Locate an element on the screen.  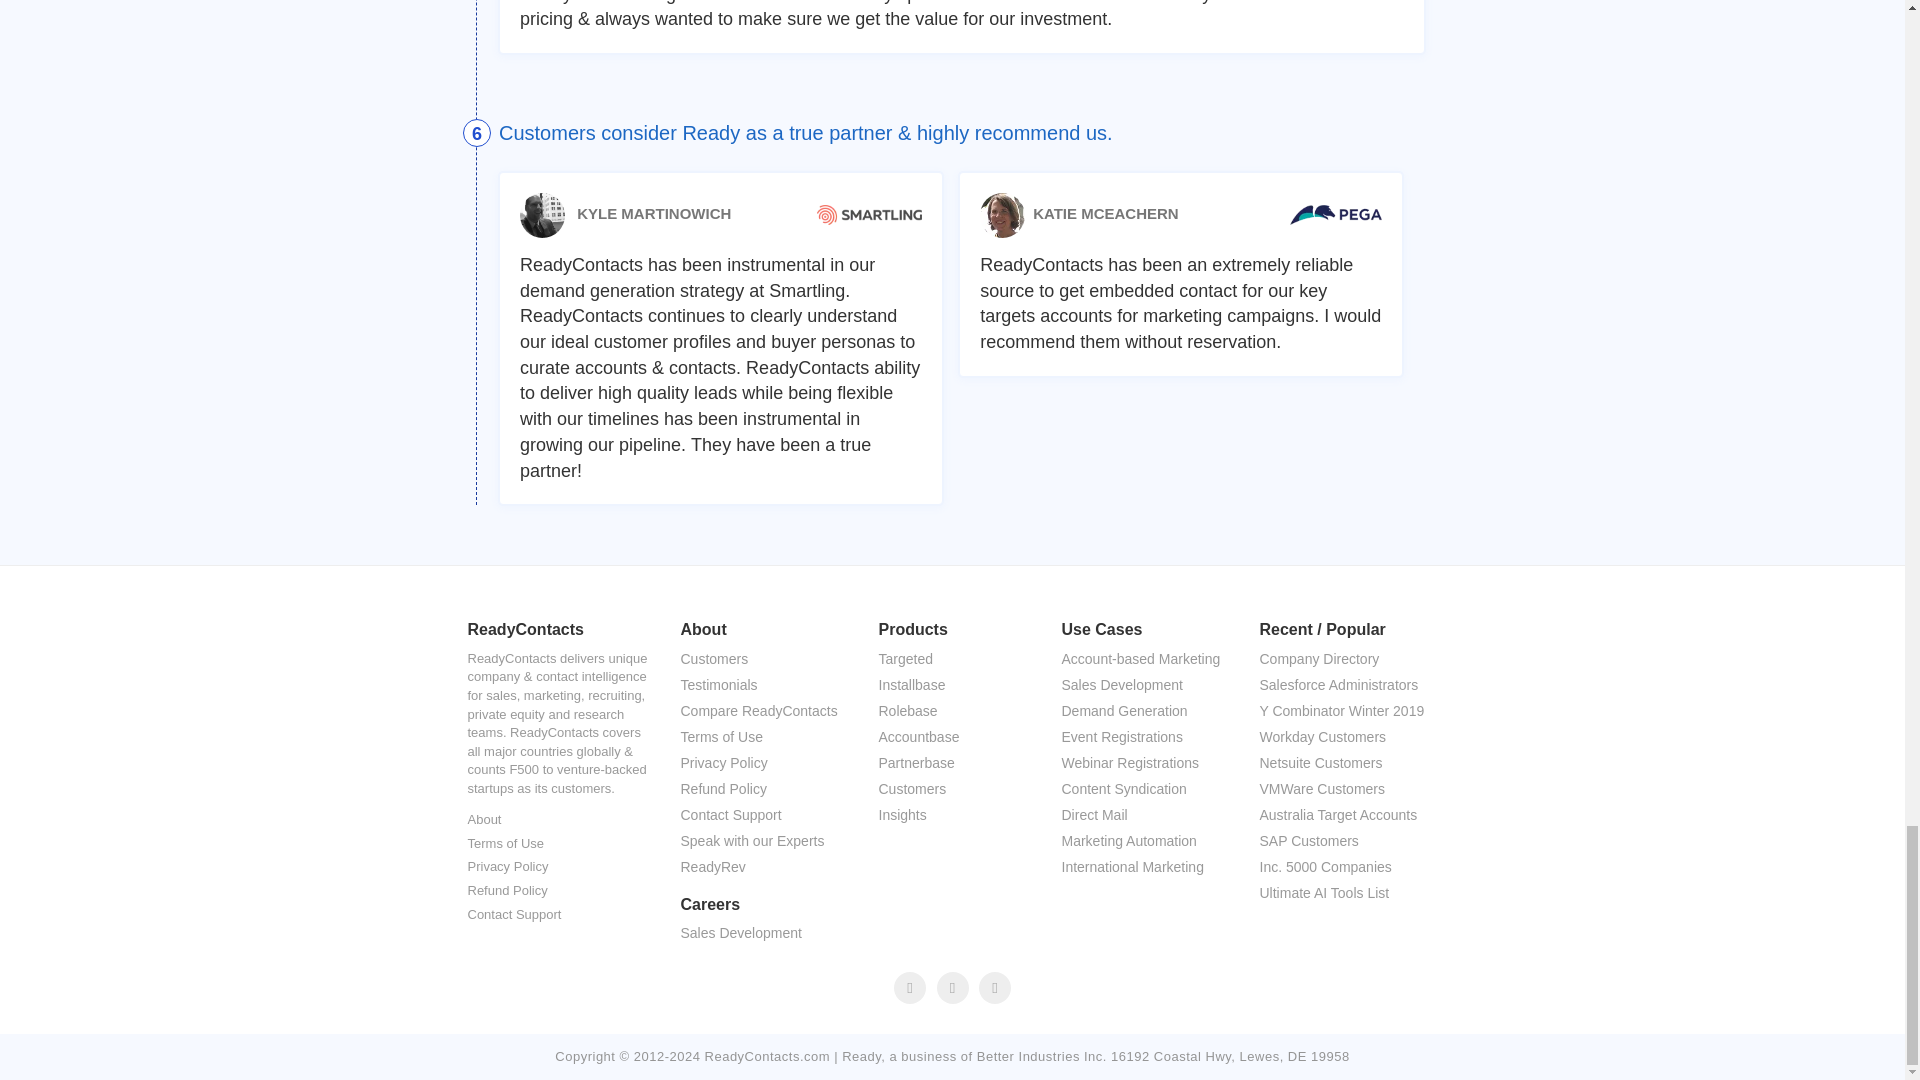
Privacy Policy is located at coordinates (761, 763).